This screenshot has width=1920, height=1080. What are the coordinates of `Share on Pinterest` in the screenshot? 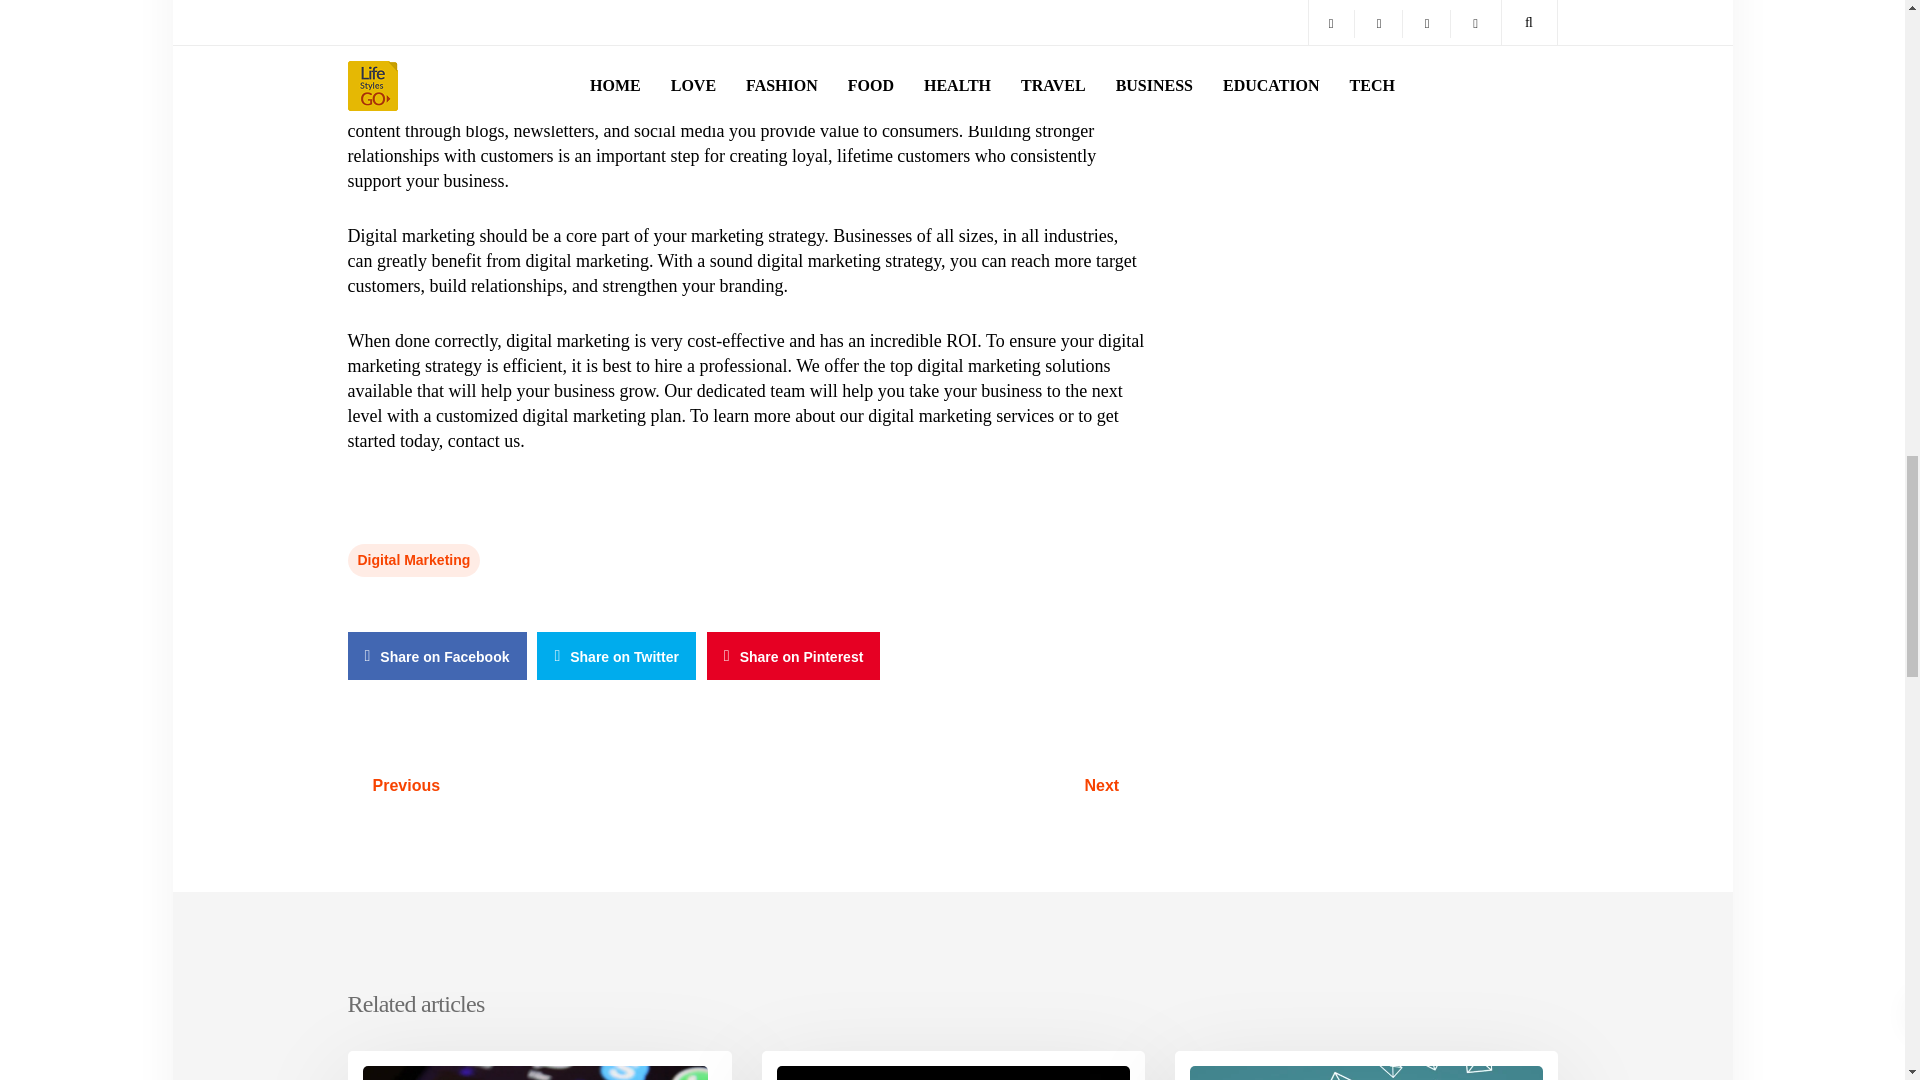 It's located at (794, 656).